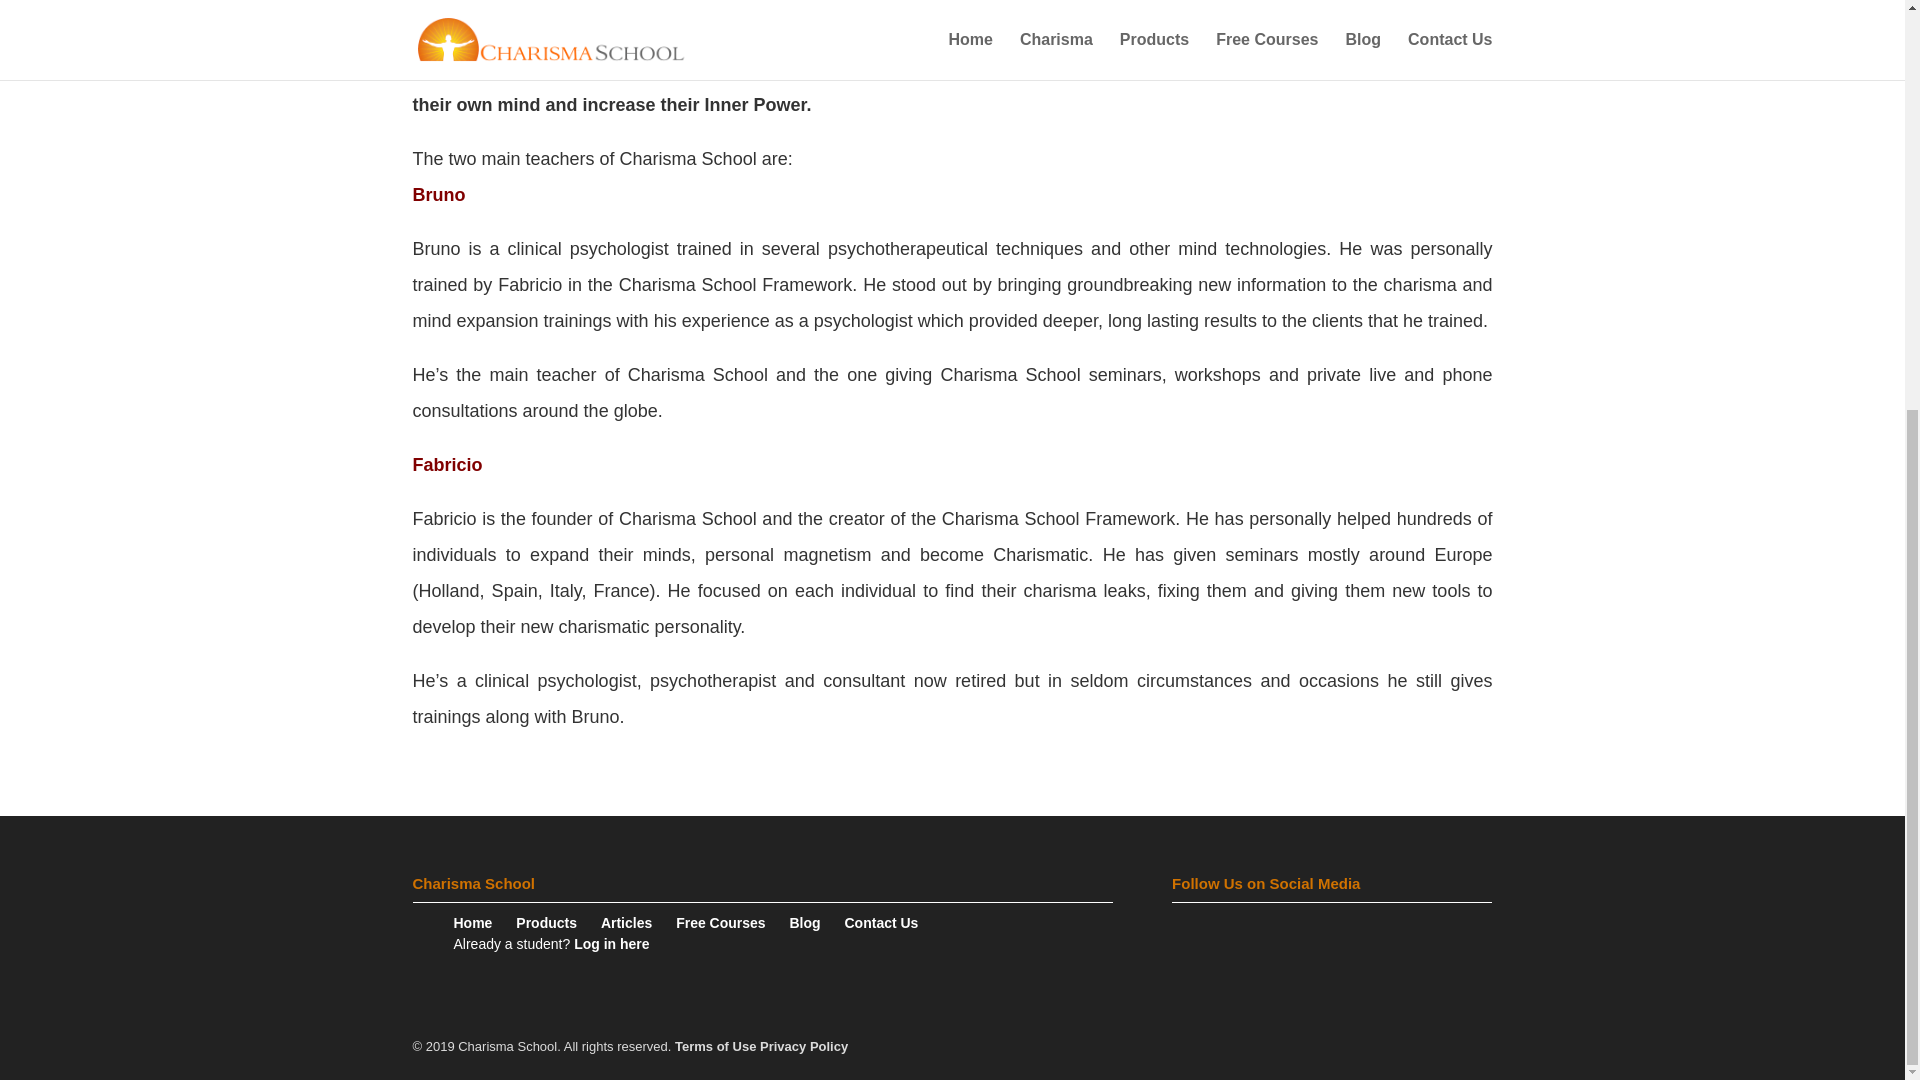  Describe the element at coordinates (716, 1046) in the screenshot. I see `Terms of Use` at that location.